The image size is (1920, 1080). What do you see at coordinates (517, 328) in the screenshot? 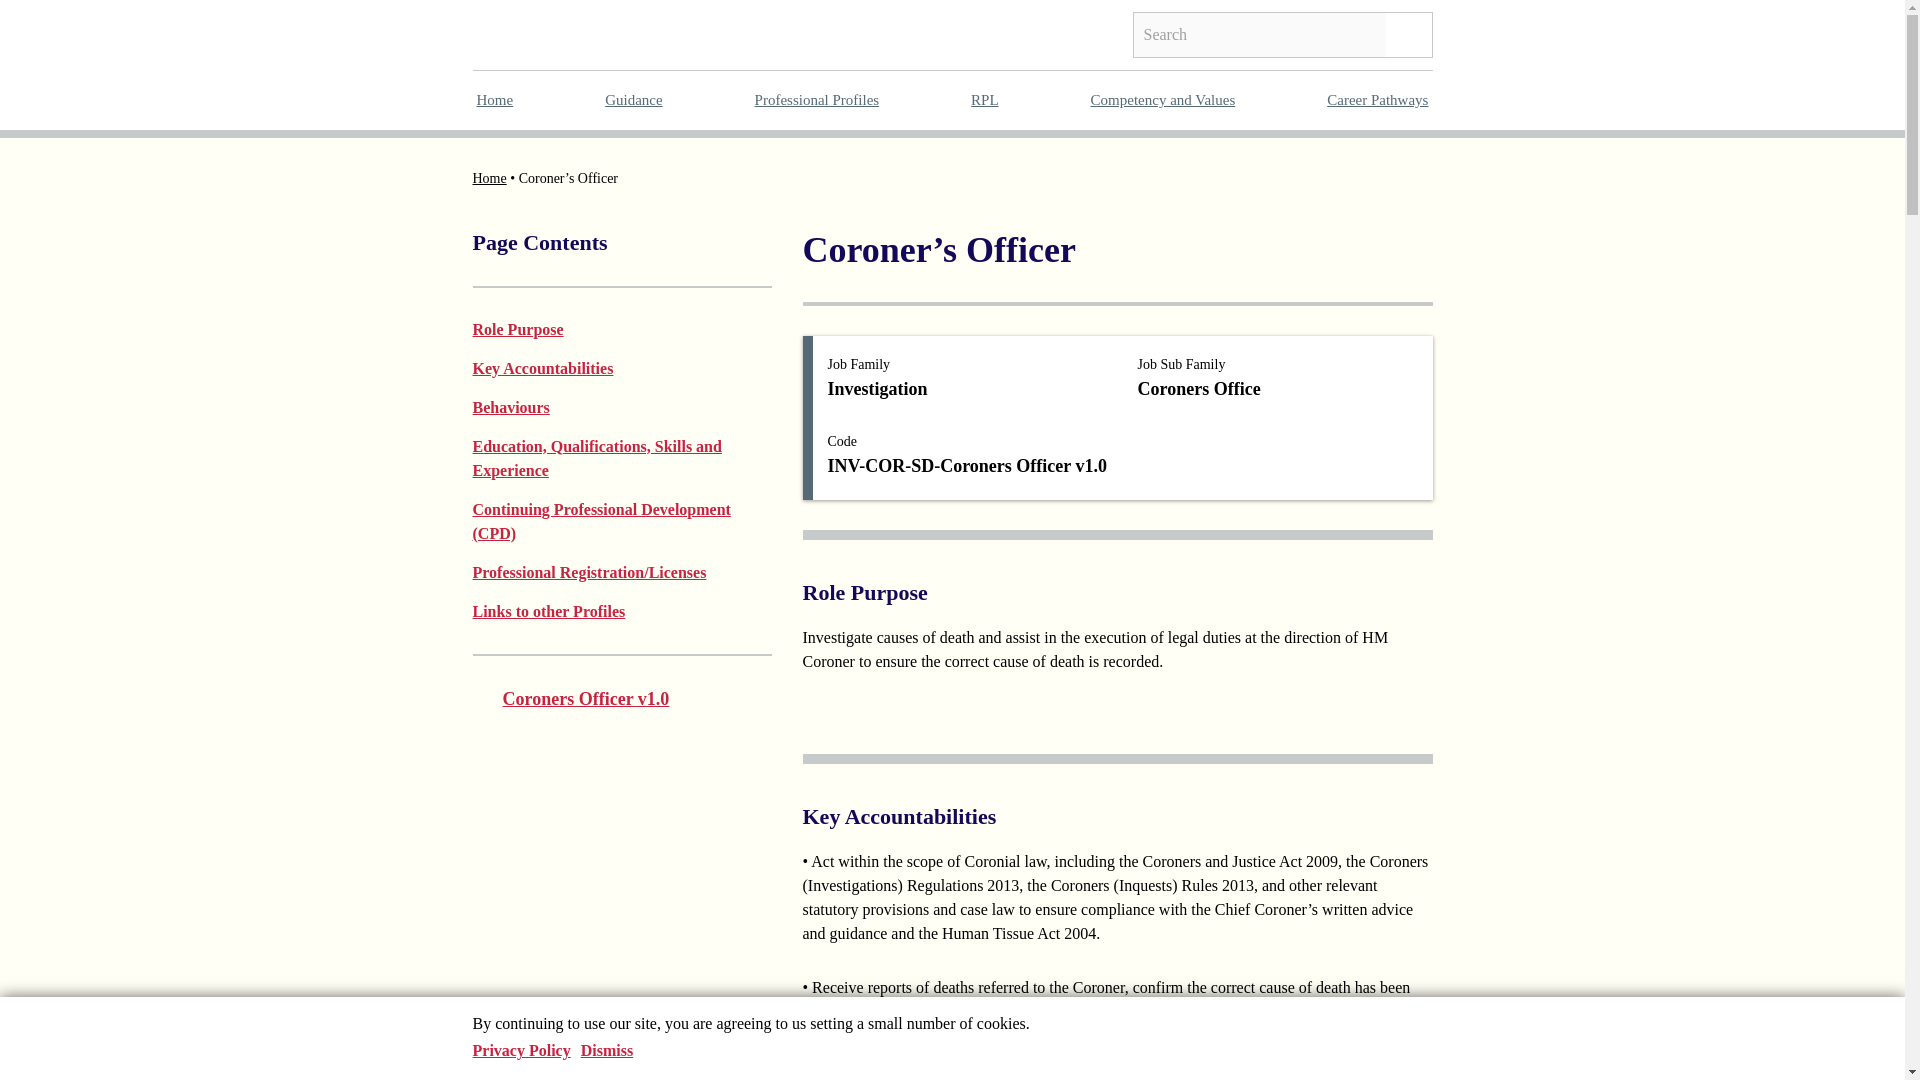
I see `Role Purpose` at bounding box center [517, 328].